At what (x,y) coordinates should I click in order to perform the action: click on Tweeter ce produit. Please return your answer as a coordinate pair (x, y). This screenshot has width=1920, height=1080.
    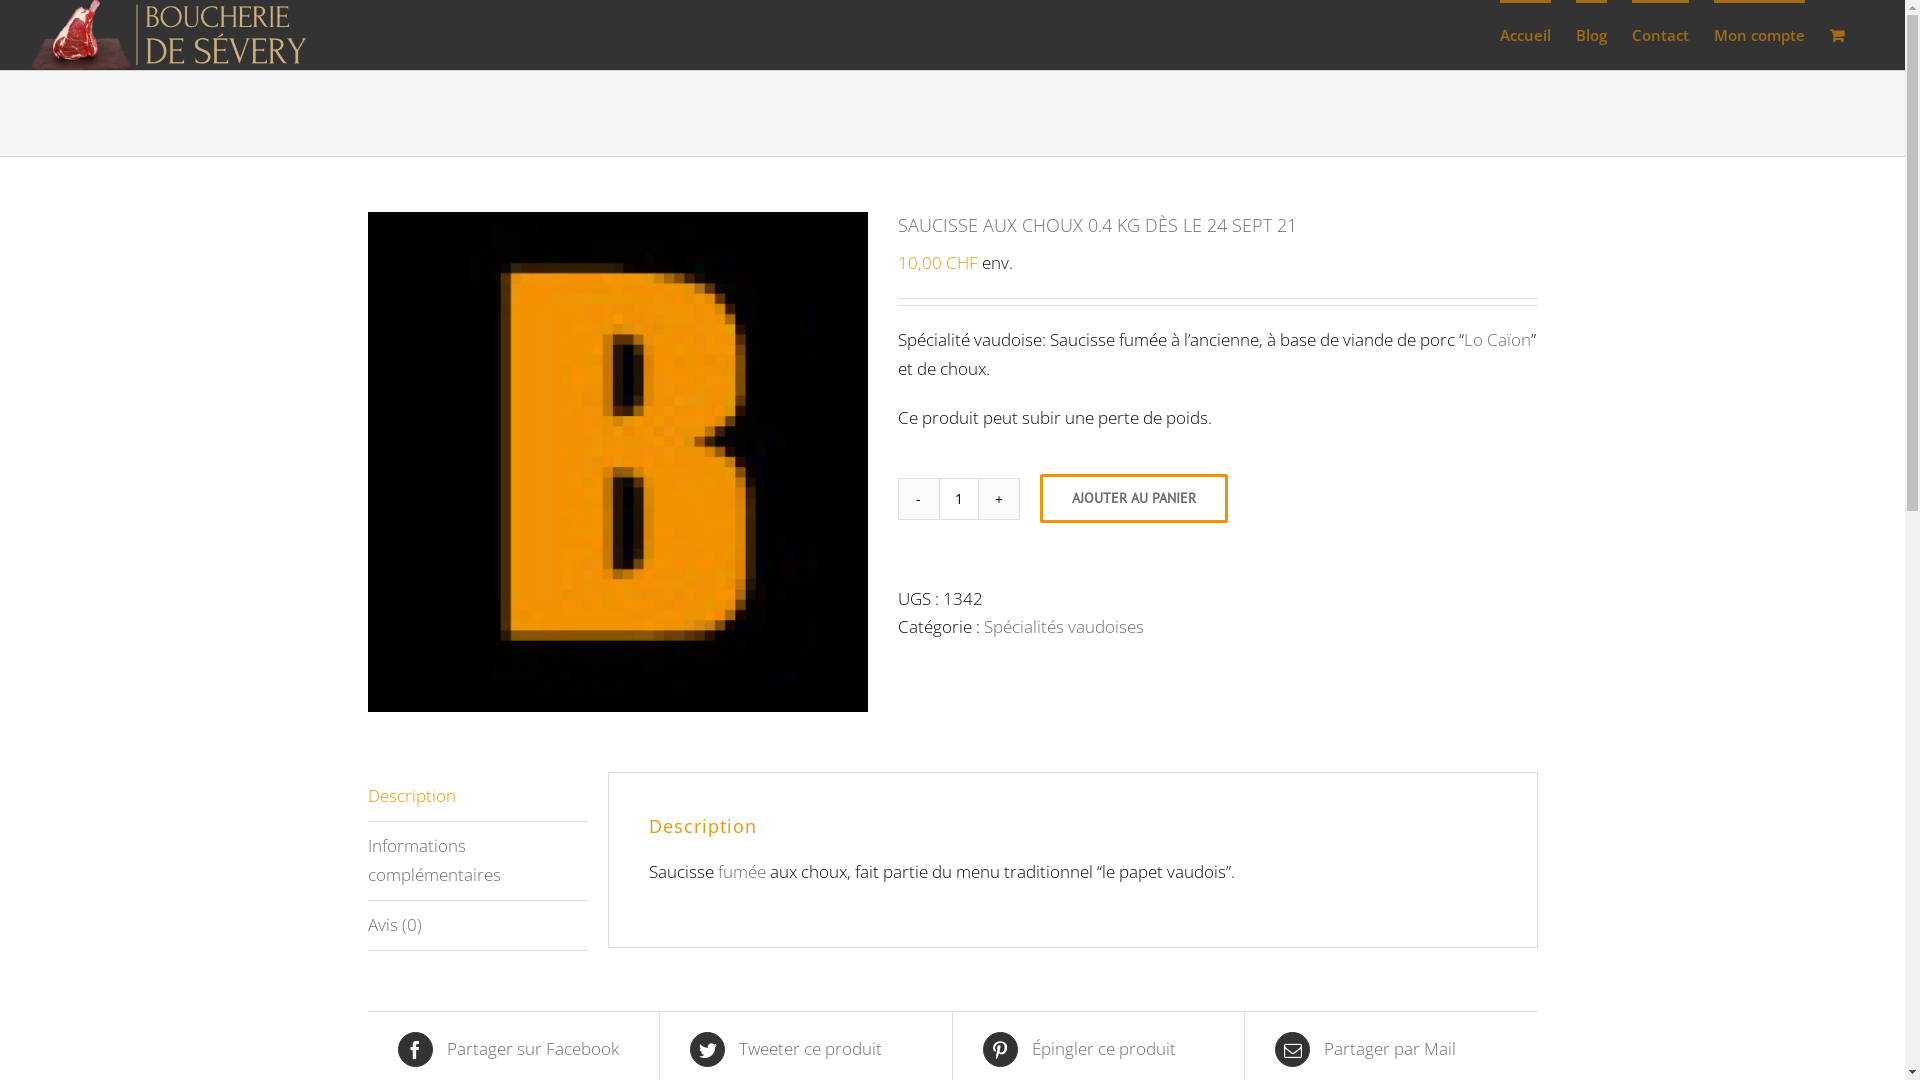
    Looking at the image, I should click on (806, 1050).